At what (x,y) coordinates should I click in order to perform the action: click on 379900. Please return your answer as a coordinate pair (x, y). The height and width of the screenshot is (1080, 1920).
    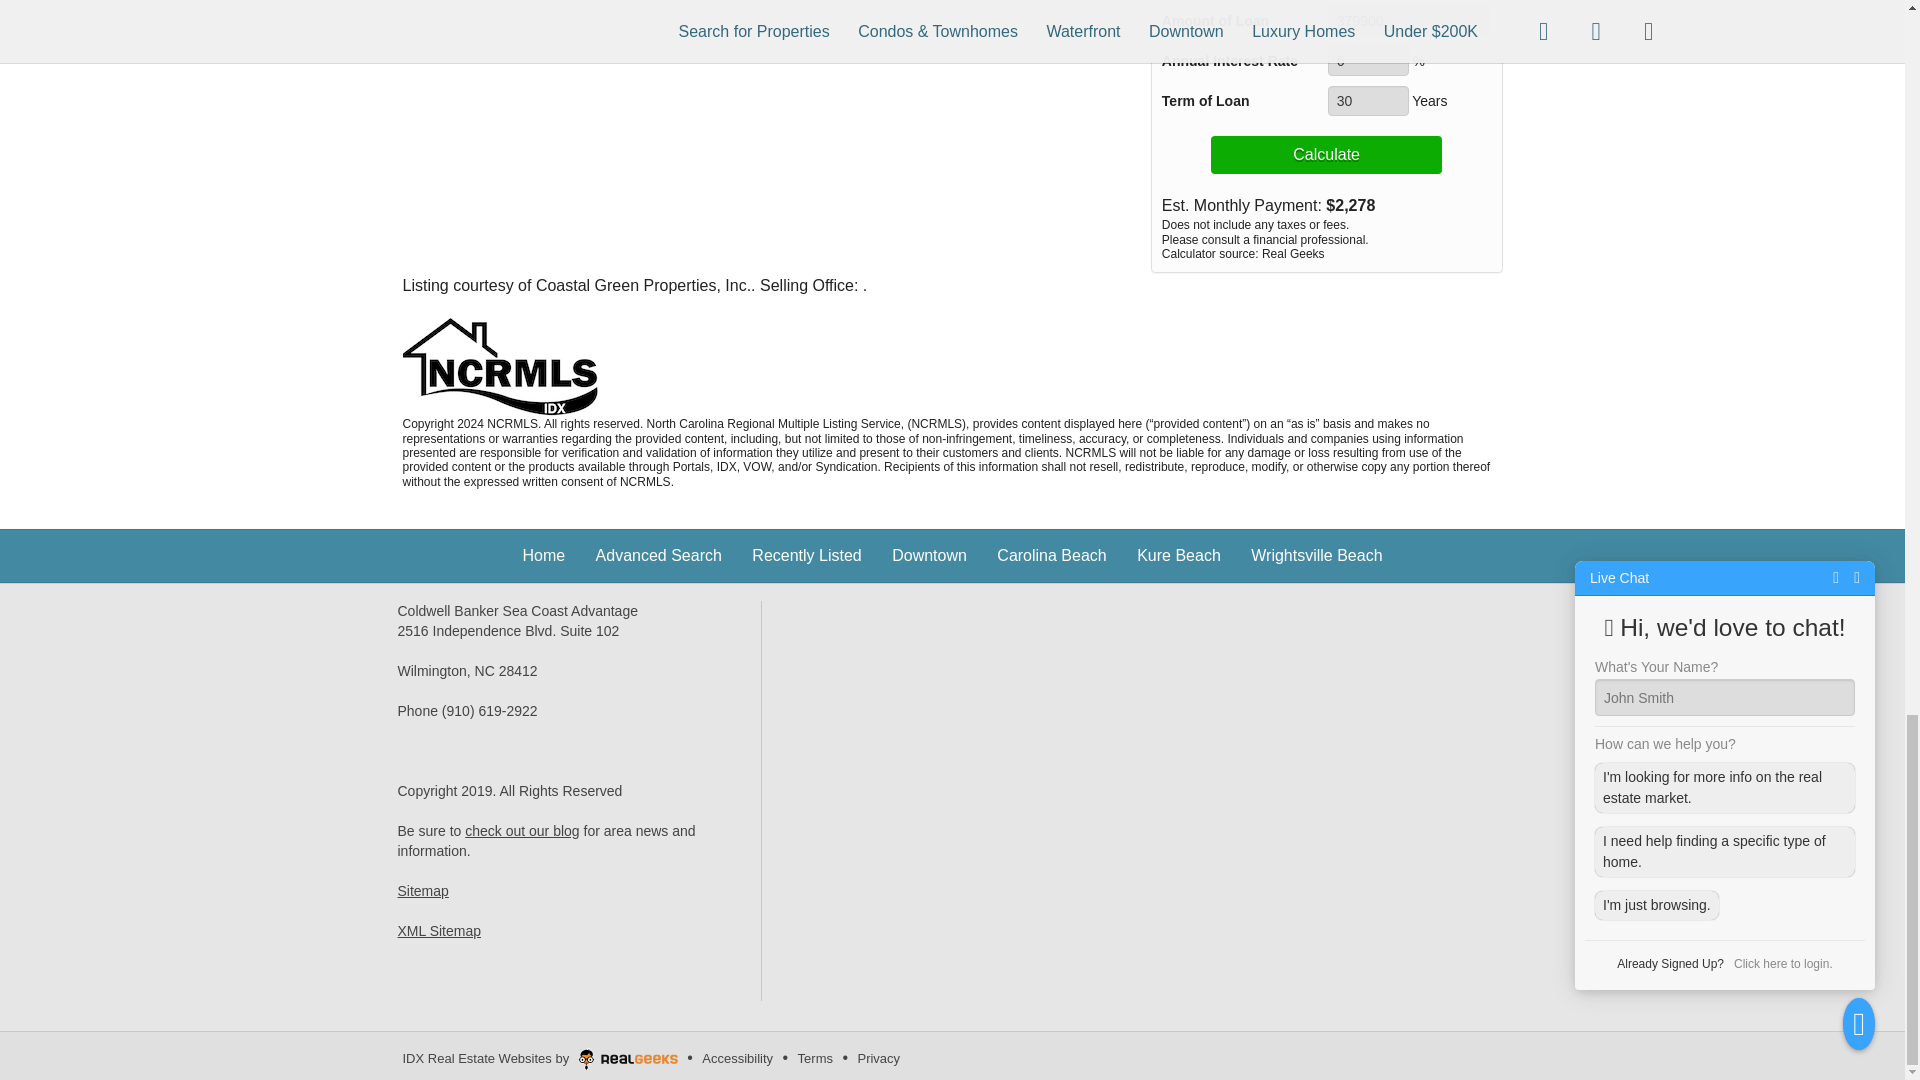
    Looking at the image, I should click on (1408, 20).